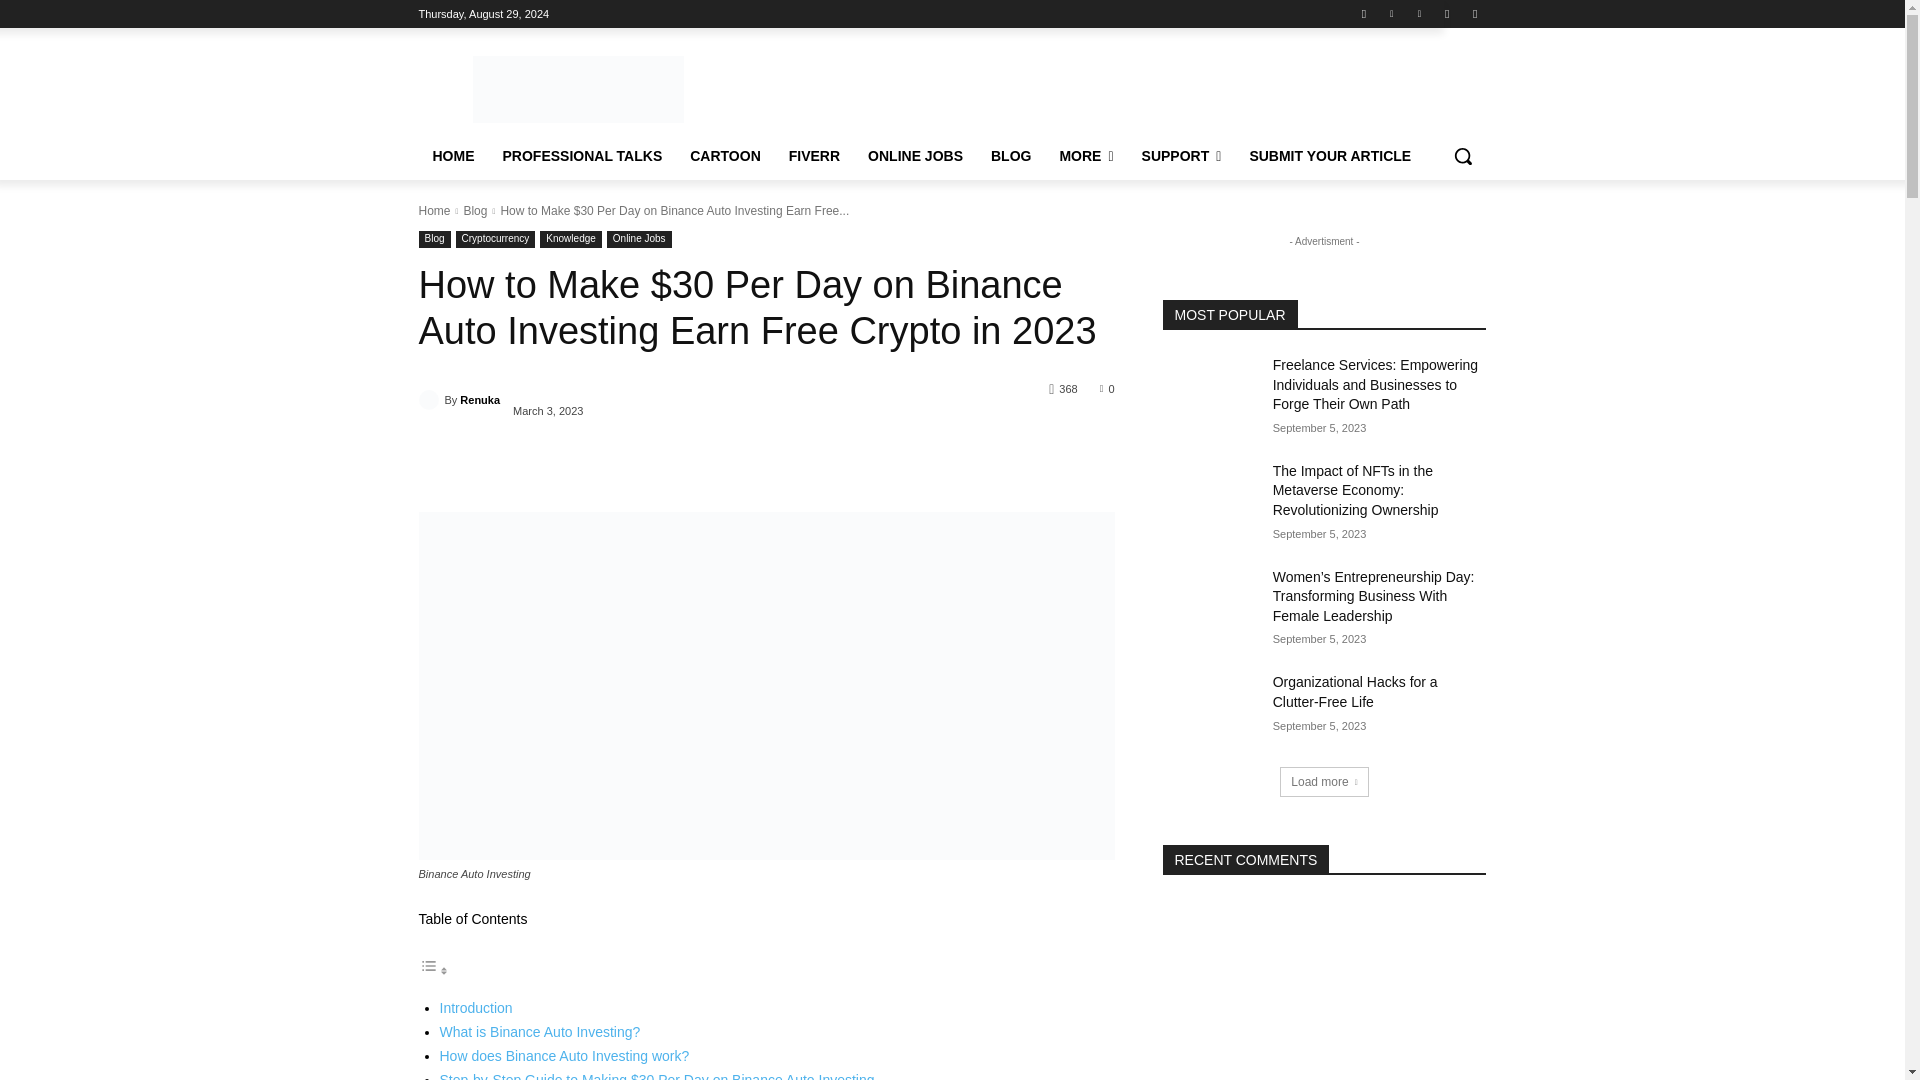 This screenshot has width=1920, height=1080. I want to click on View all posts in Blog, so click(474, 211).